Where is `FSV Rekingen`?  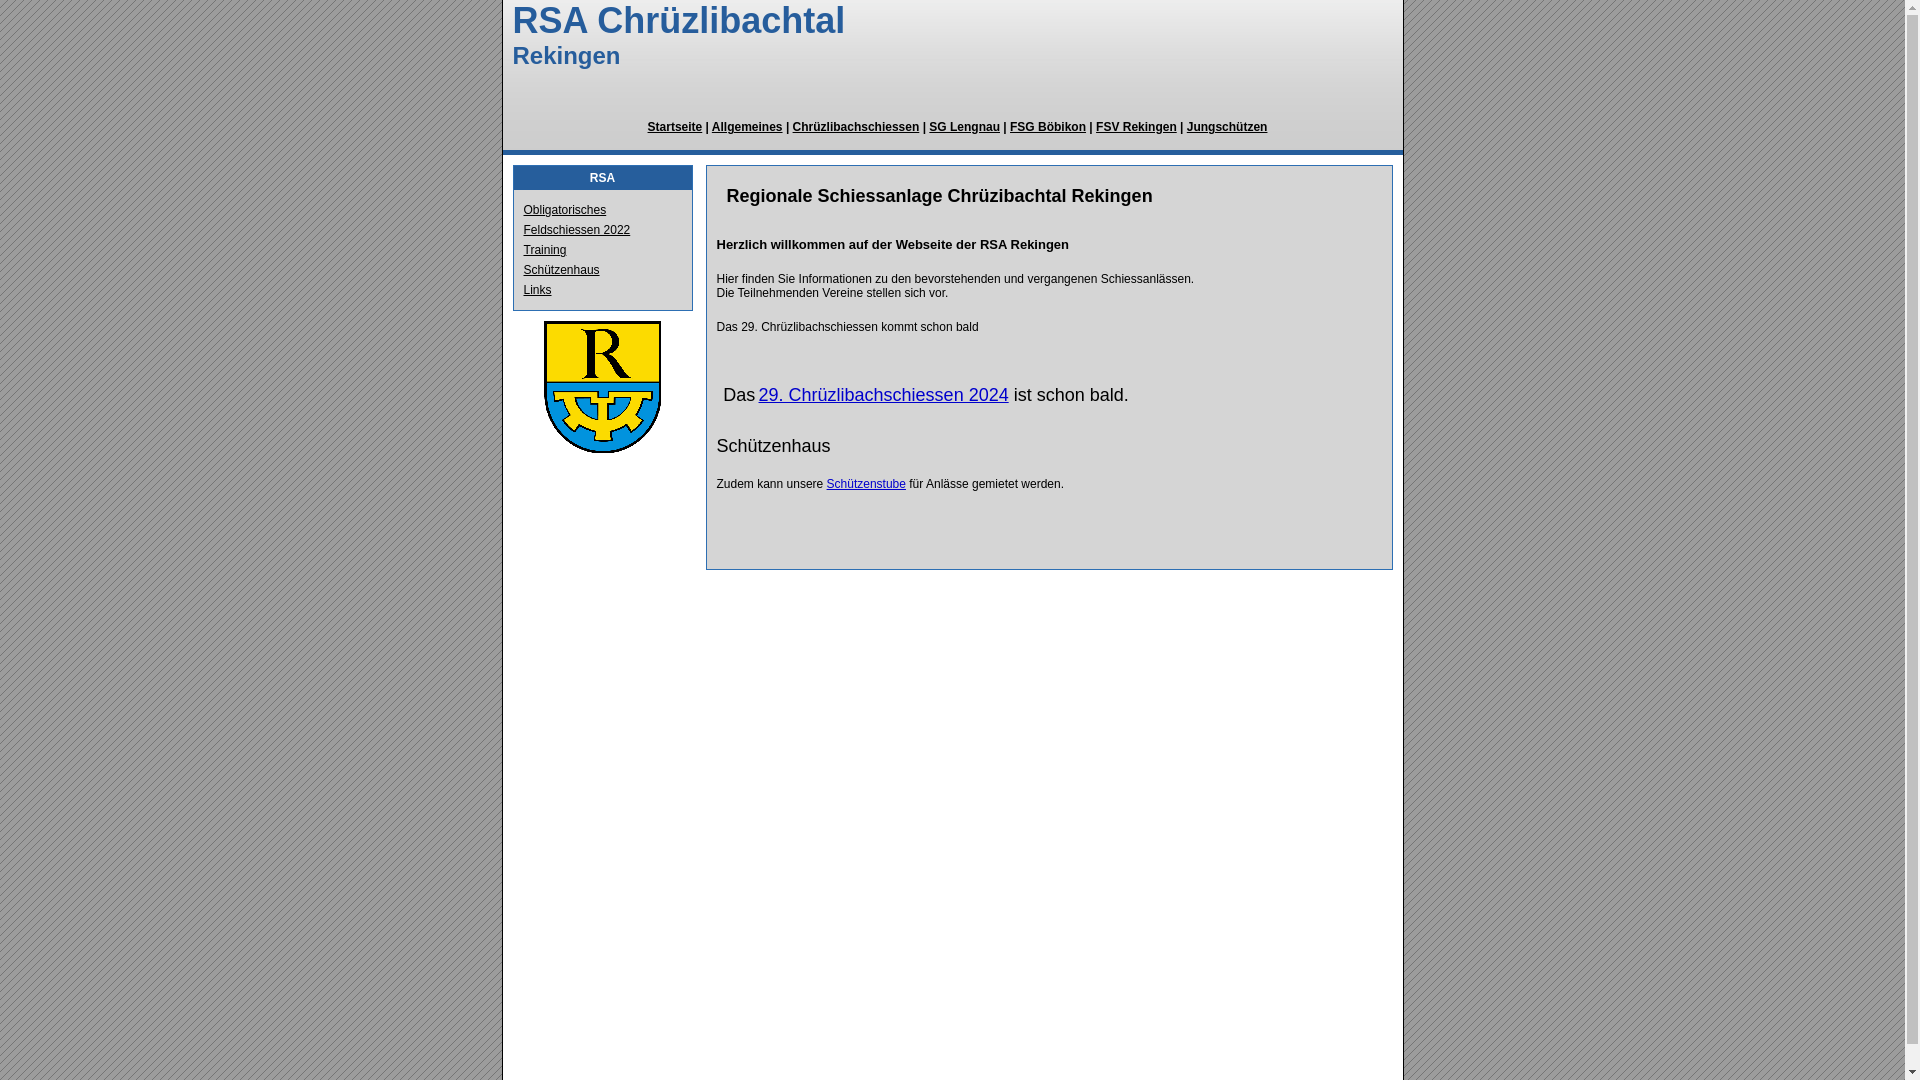 FSV Rekingen is located at coordinates (1136, 127).